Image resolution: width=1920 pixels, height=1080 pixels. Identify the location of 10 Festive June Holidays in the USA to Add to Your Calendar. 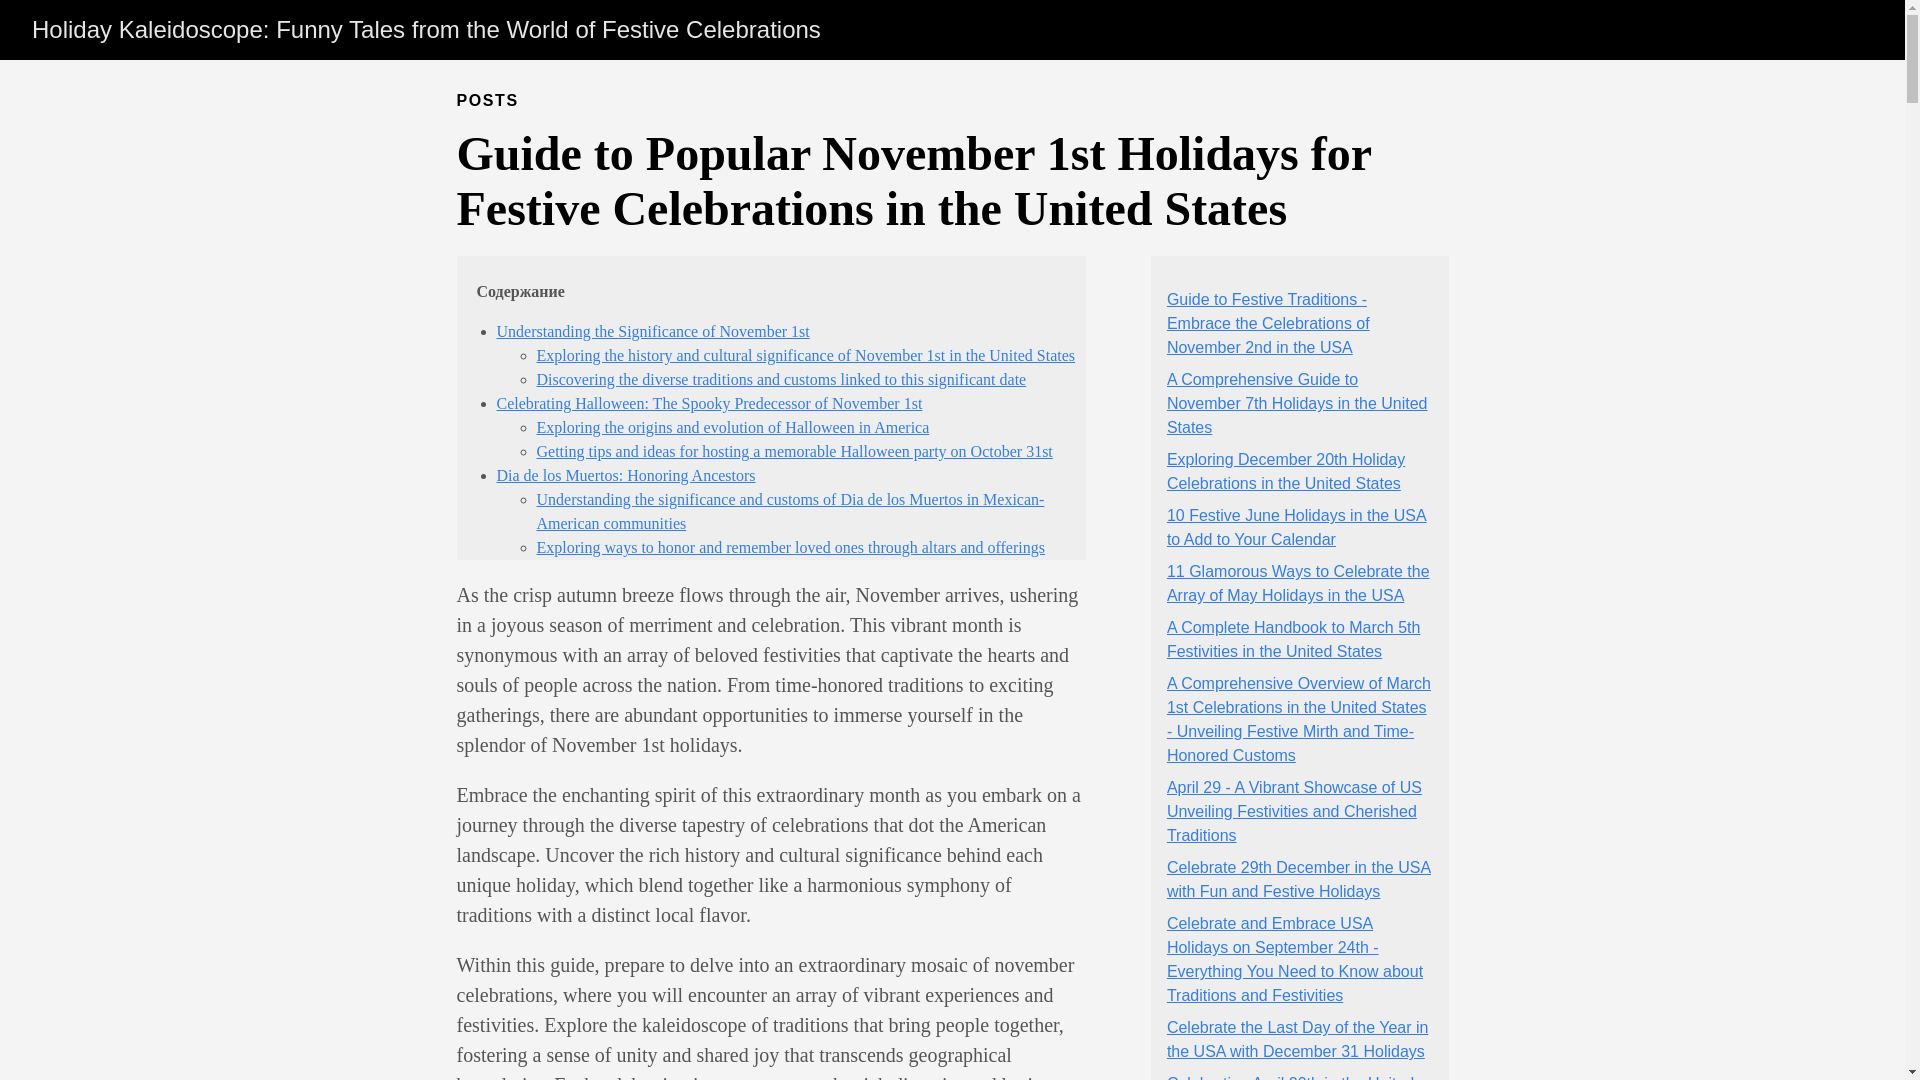
(1296, 526).